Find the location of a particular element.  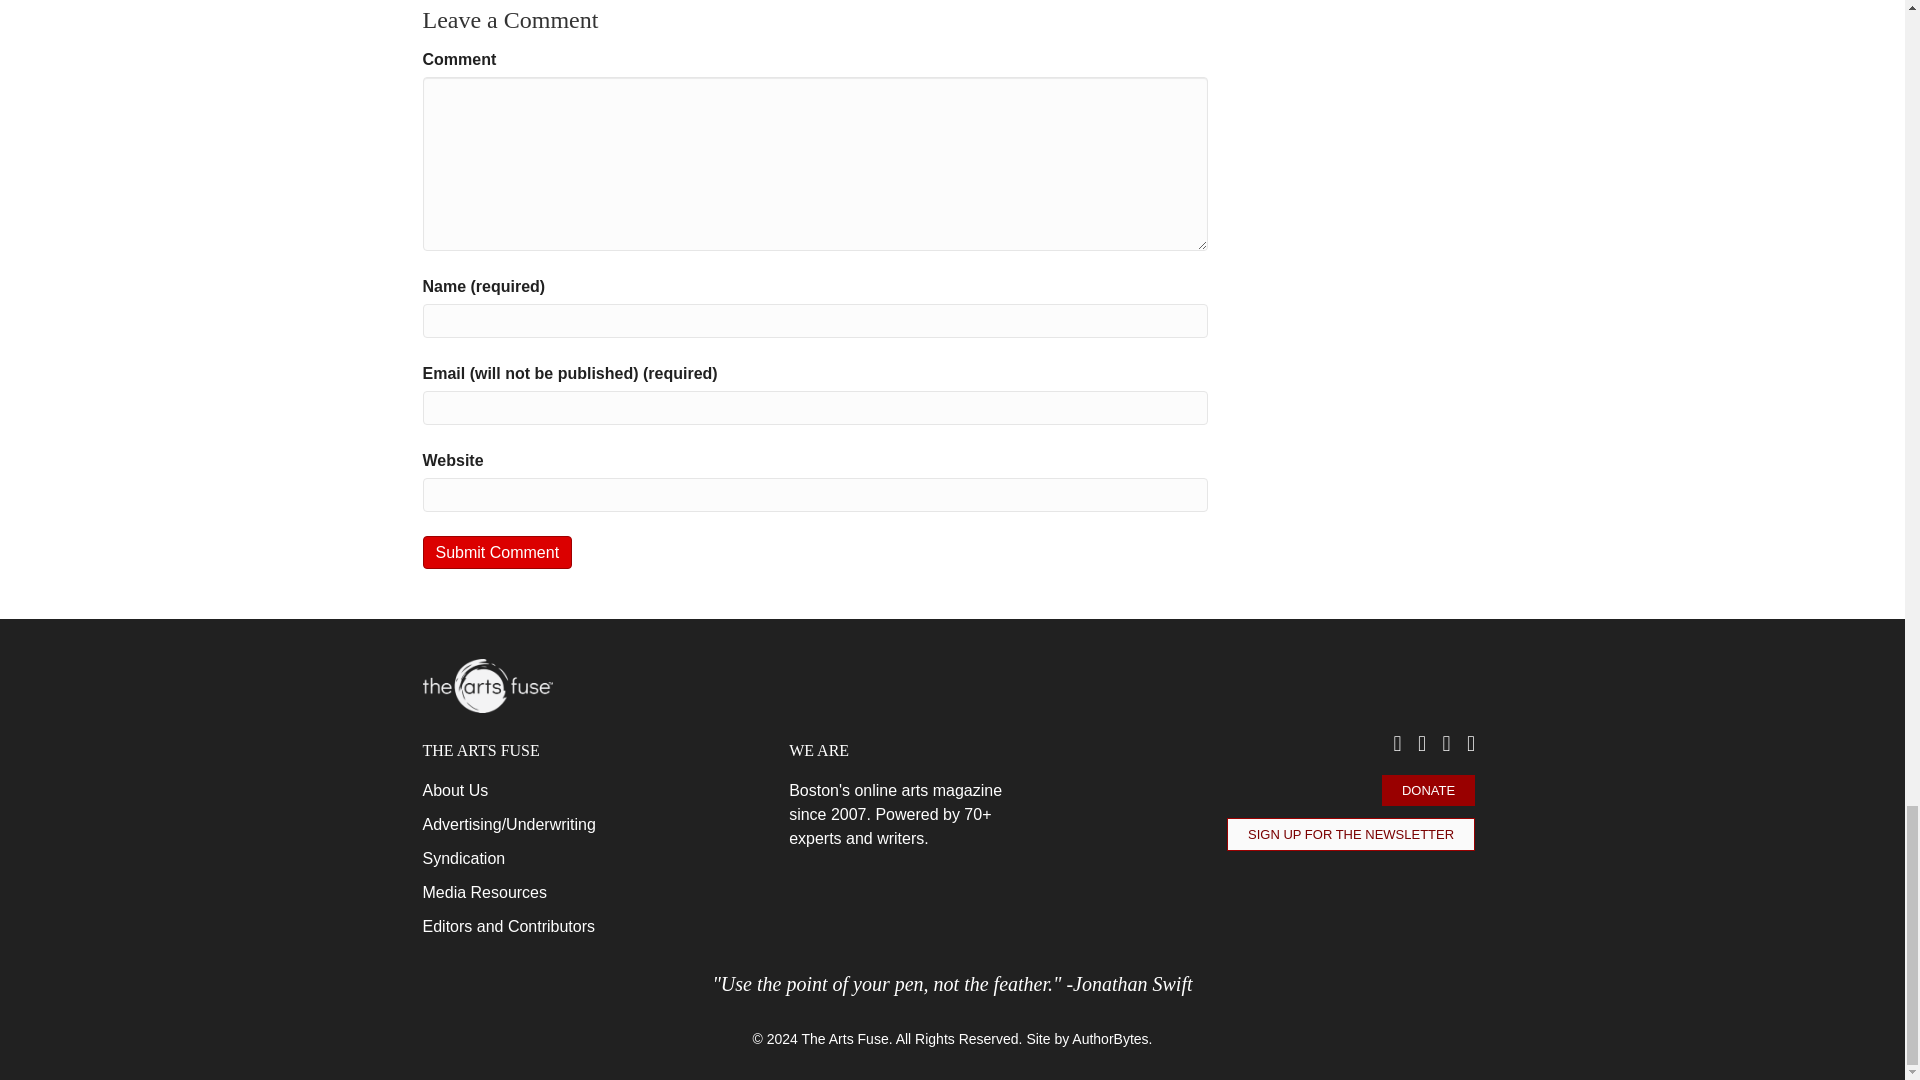

Submit Comment is located at coordinates (497, 552).